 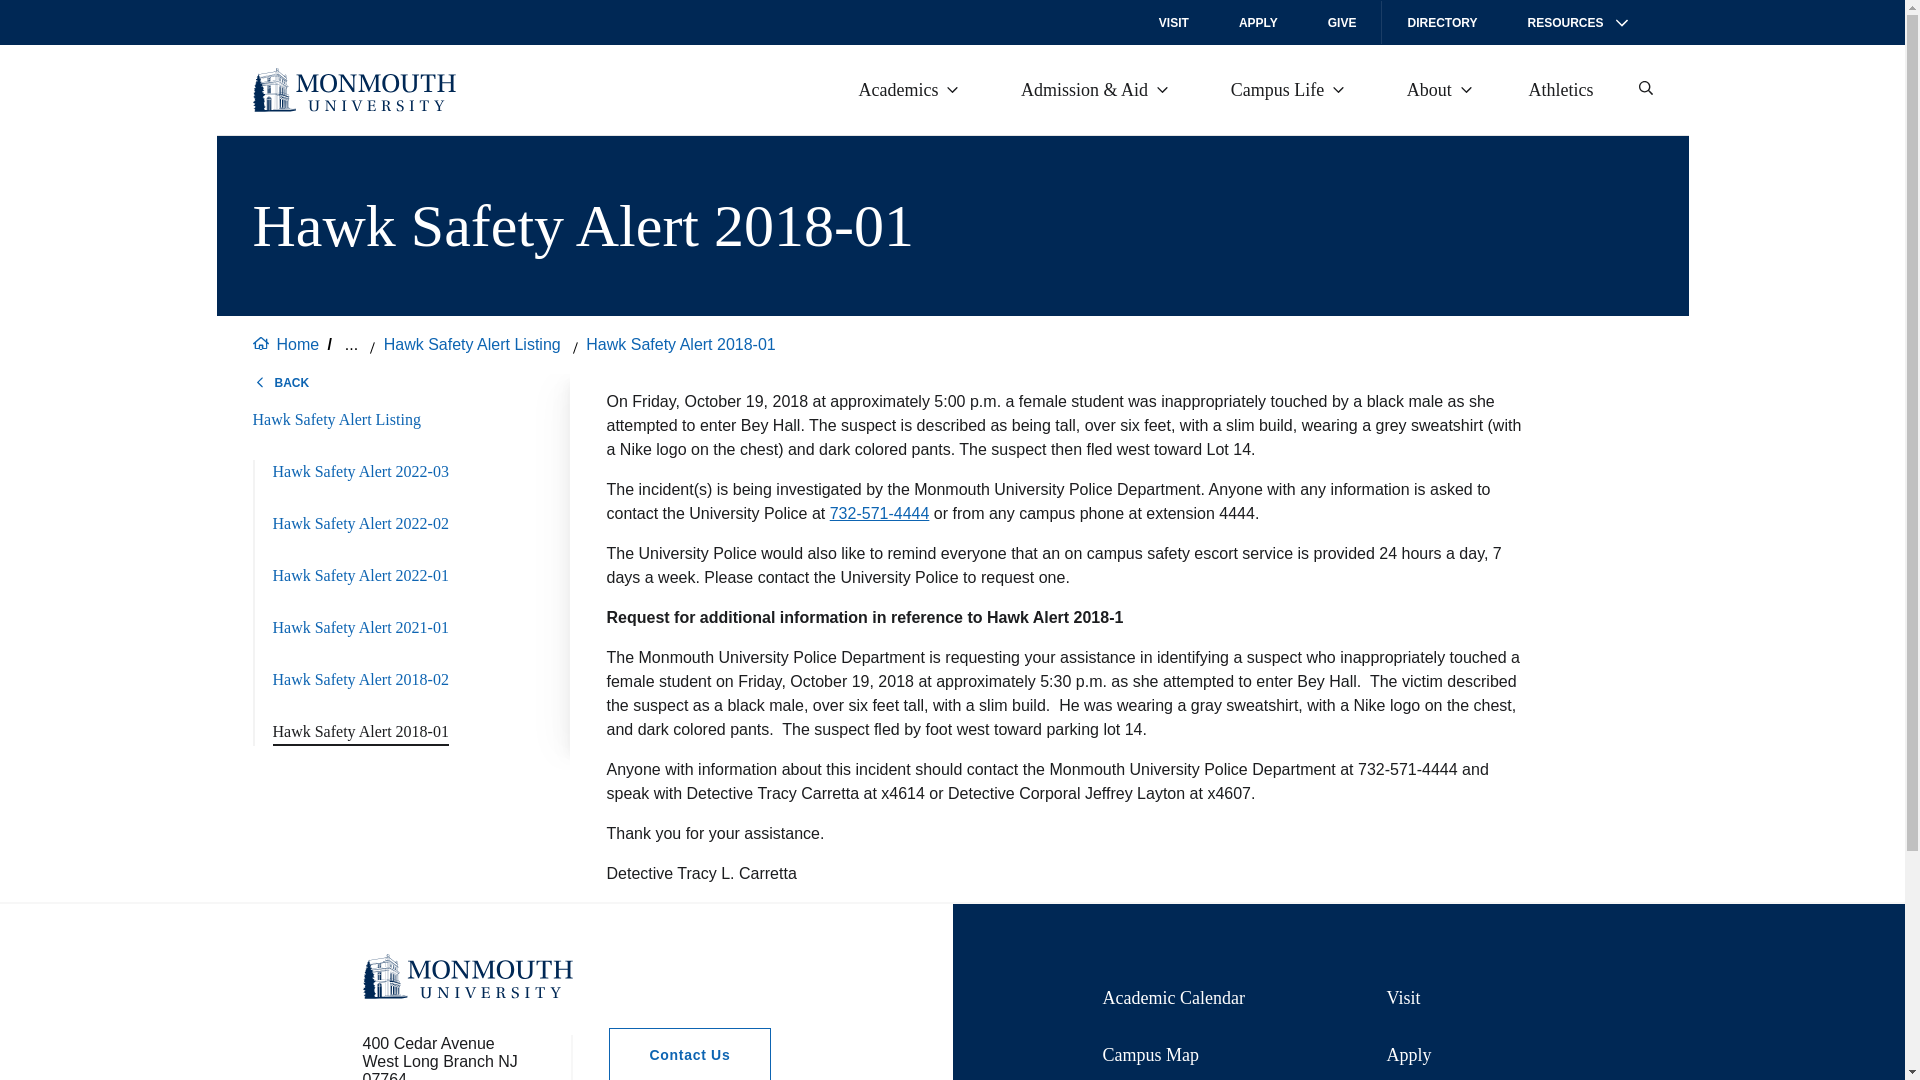 What do you see at coordinates (1174, 22) in the screenshot?
I see `VISIT` at bounding box center [1174, 22].